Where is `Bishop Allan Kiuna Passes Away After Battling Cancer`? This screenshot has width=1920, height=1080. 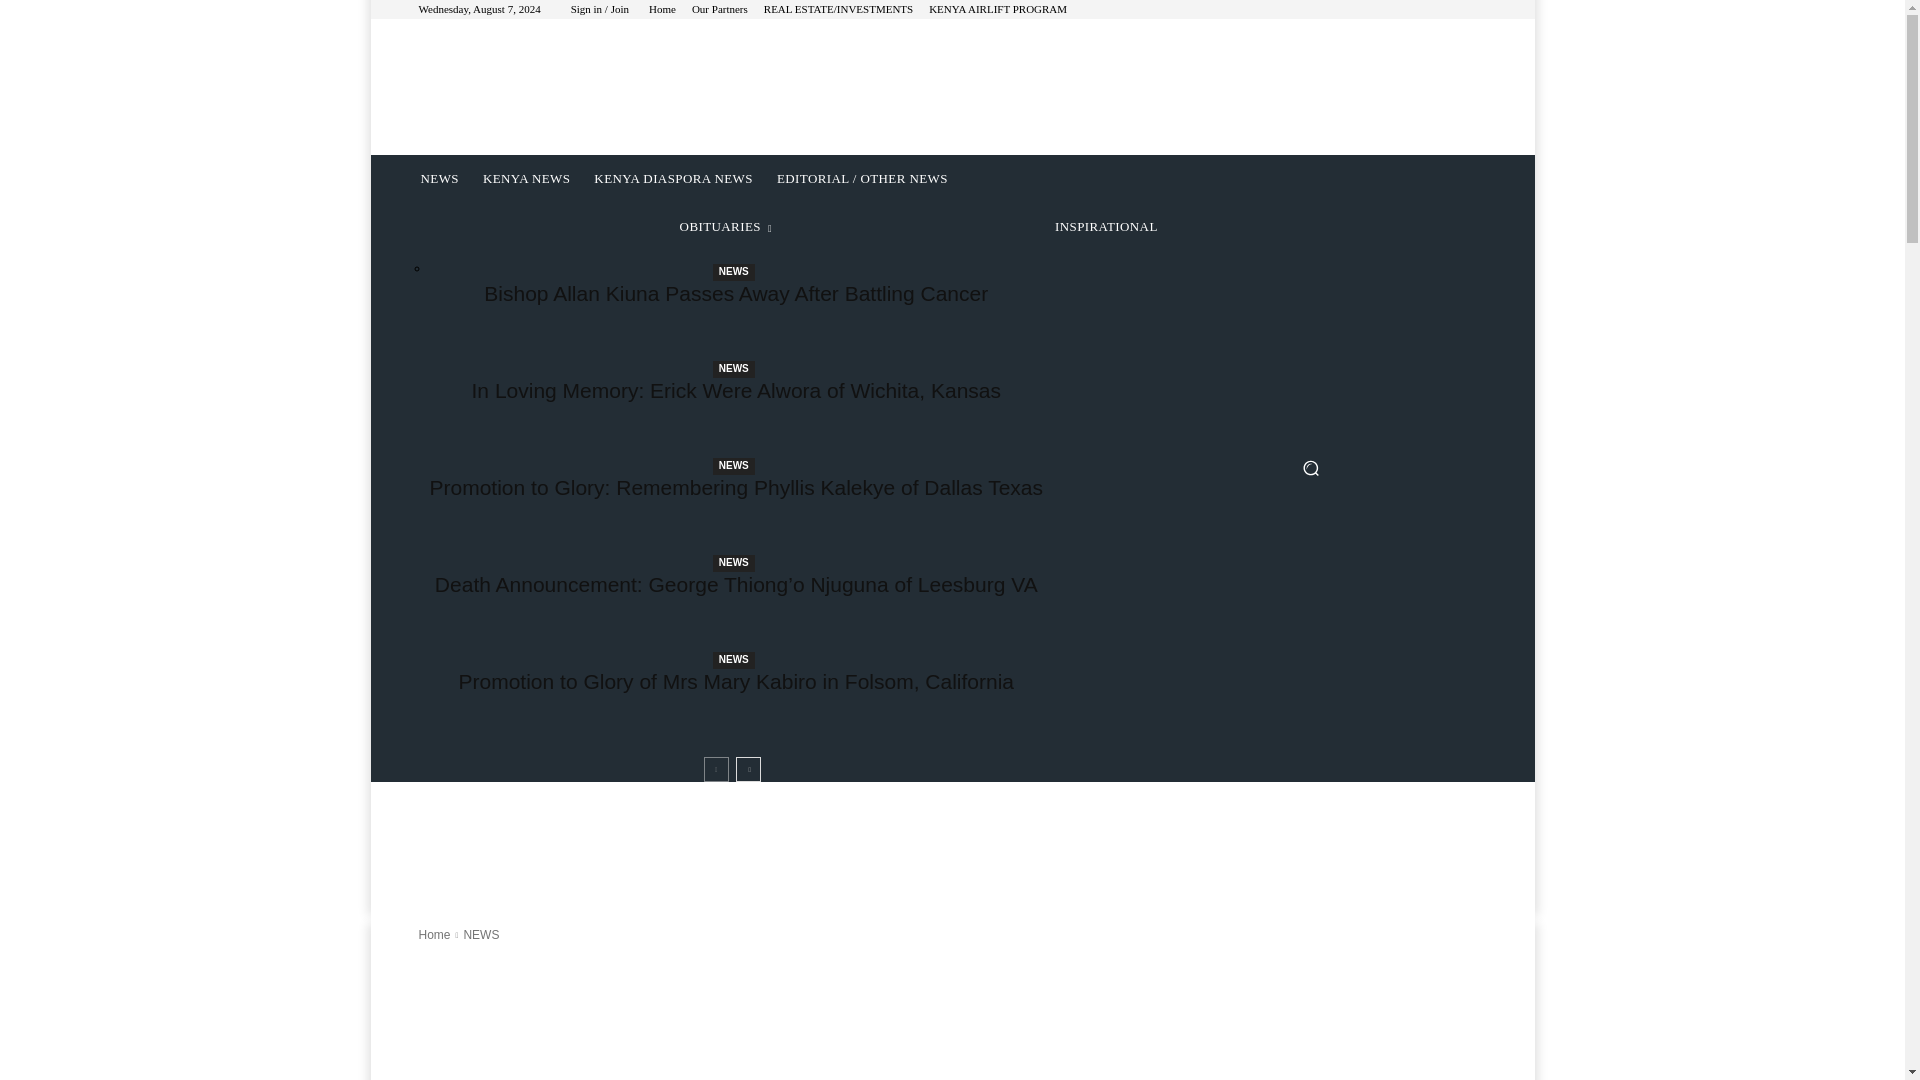 Bishop Allan Kiuna Passes Away After Battling Cancer is located at coordinates (736, 292).